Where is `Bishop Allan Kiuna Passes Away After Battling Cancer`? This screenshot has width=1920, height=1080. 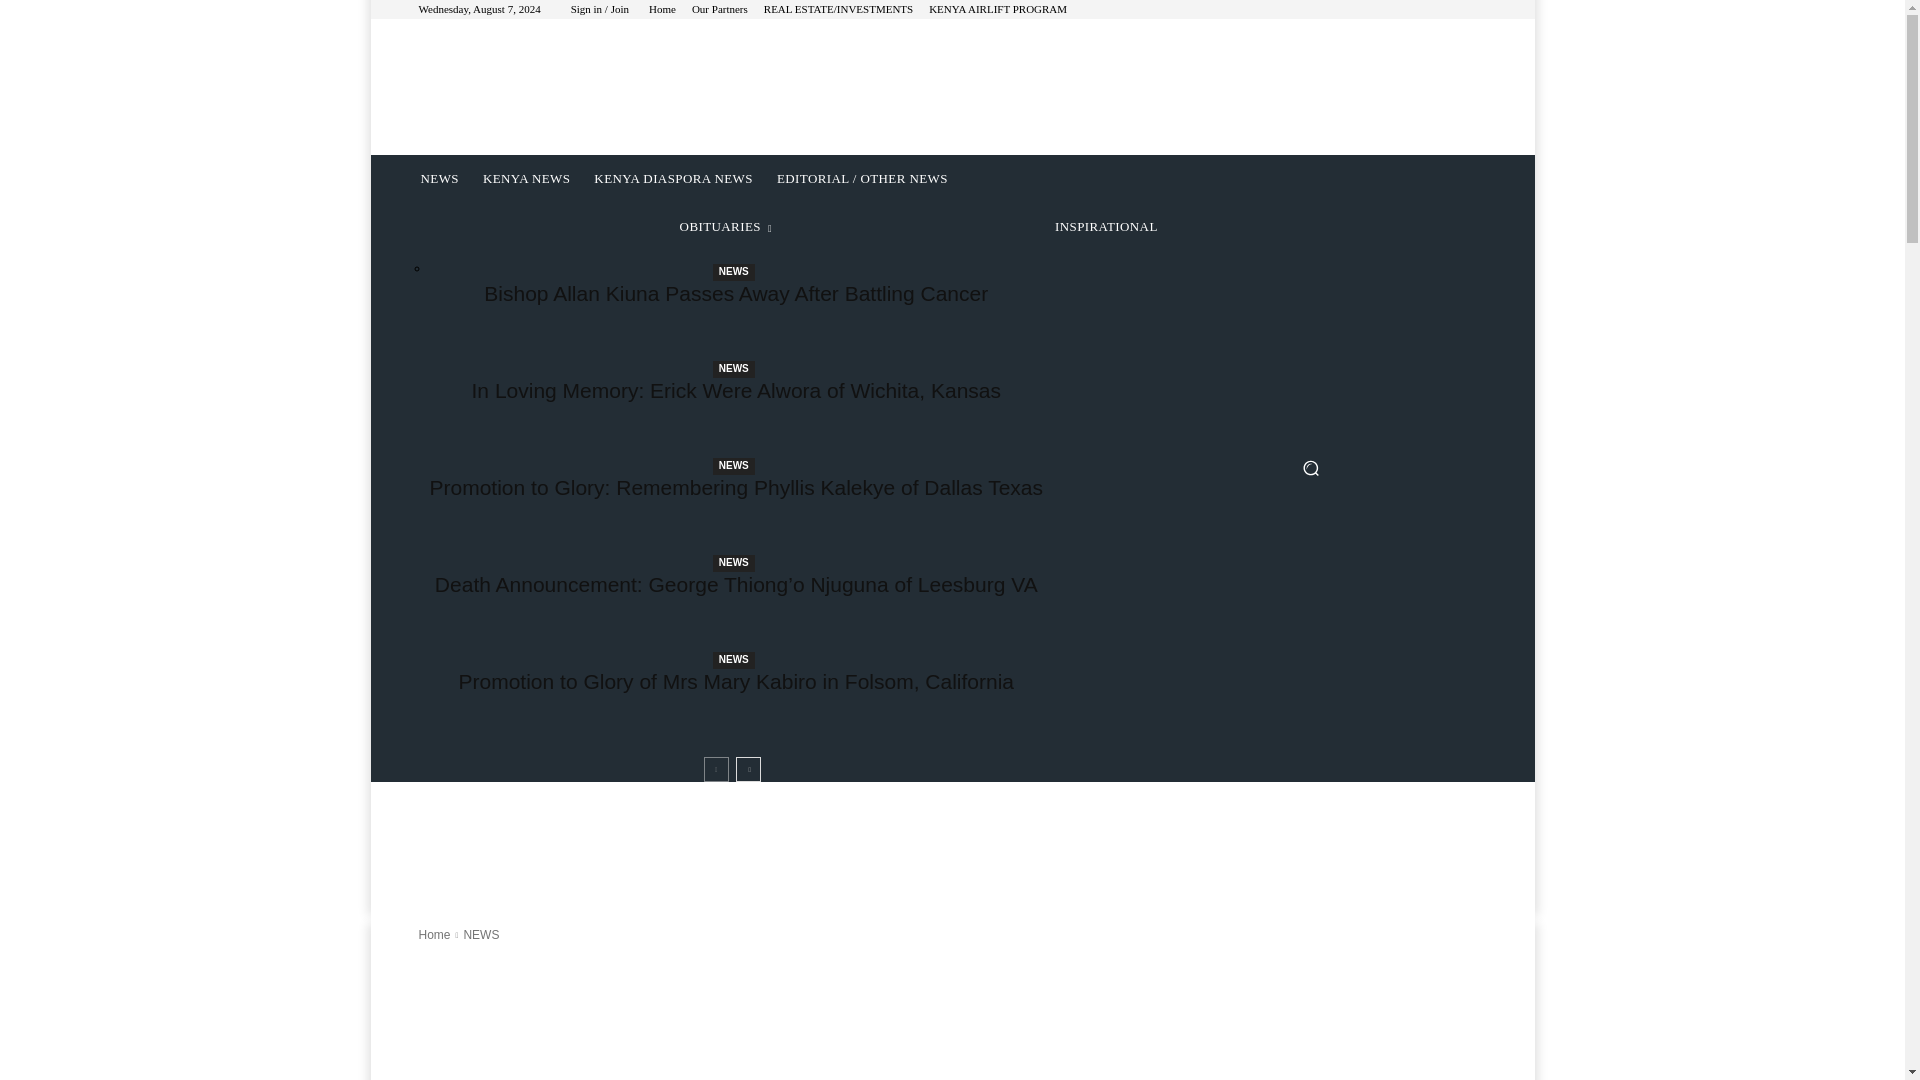 Bishop Allan Kiuna Passes Away After Battling Cancer is located at coordinates (736, 292).